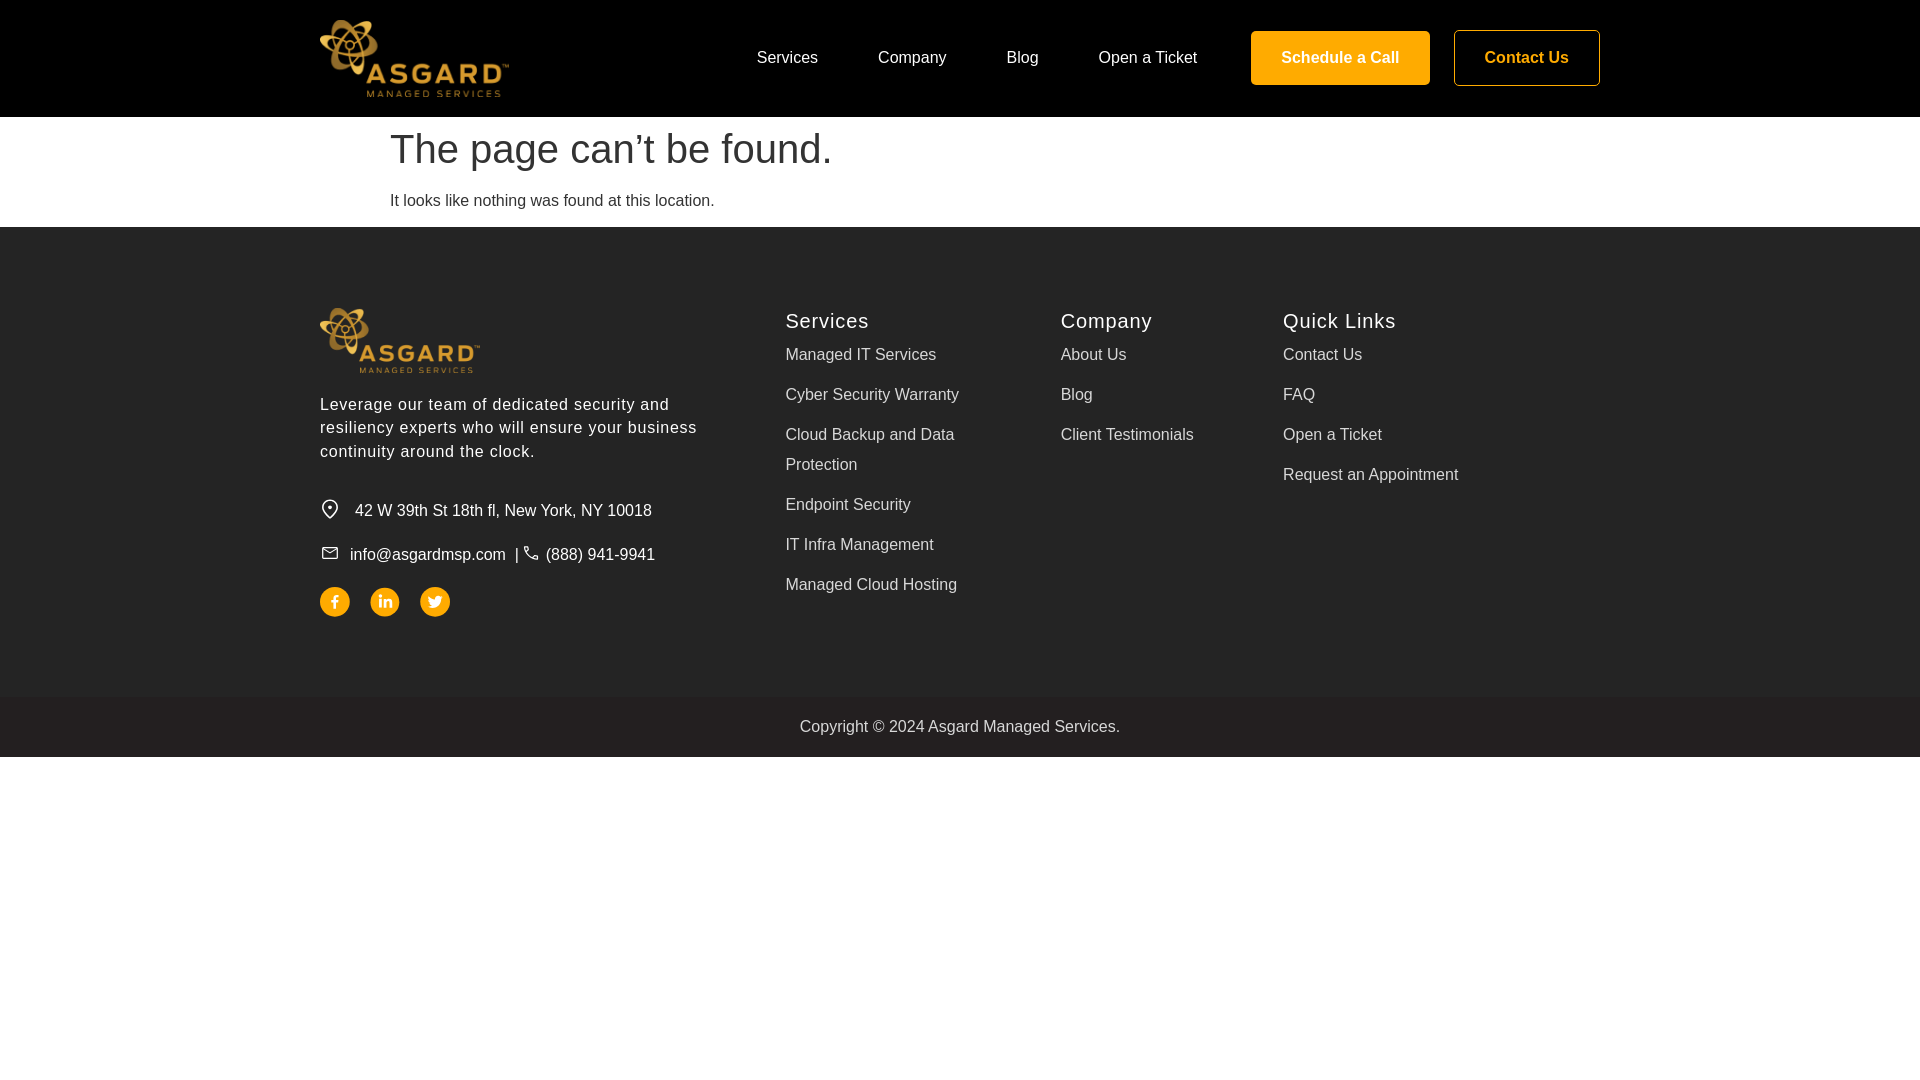 This screenshot has height=1080, width=1920. Describe the element at coordinates (1022, 58) in the screenshot. I see `Blog` at that location.